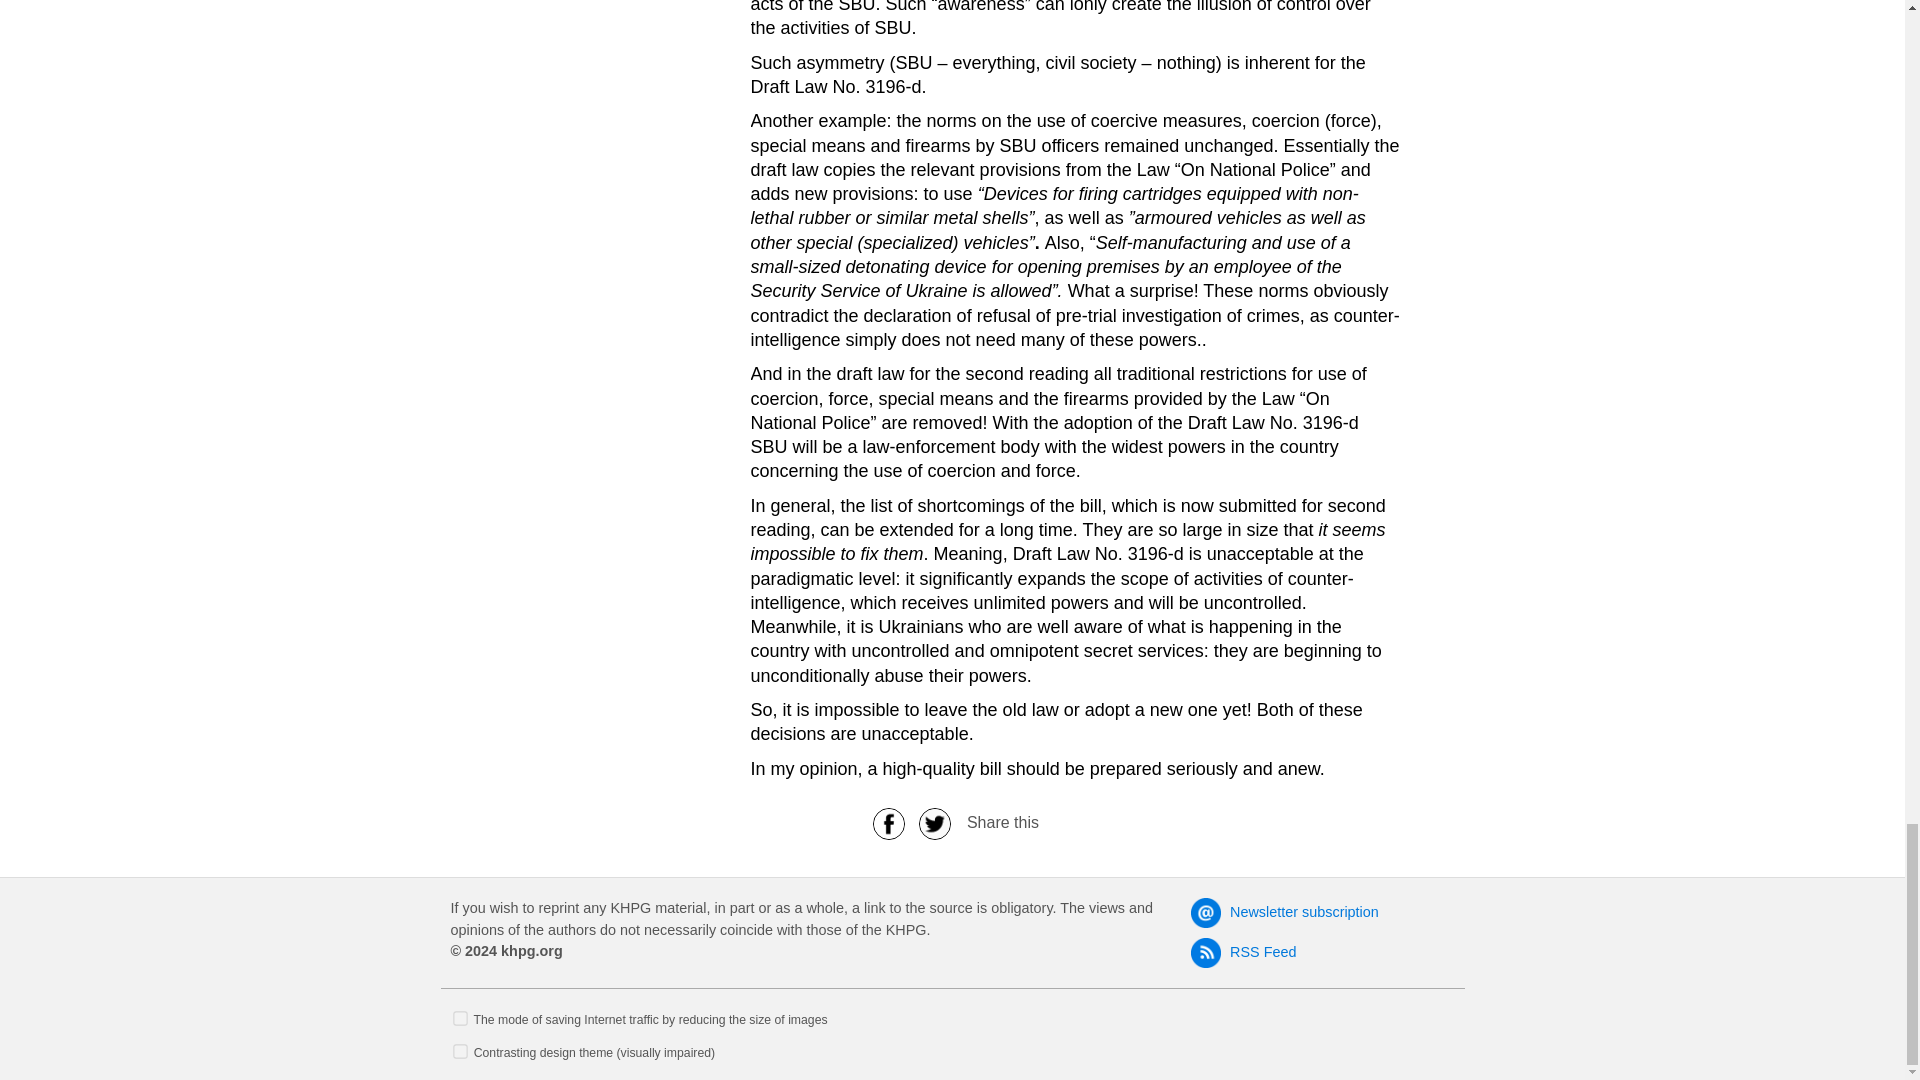  What do you see at coordinates (935, 822) in the screenshot?
I see `Twitter` at bounding box center [935, 822].